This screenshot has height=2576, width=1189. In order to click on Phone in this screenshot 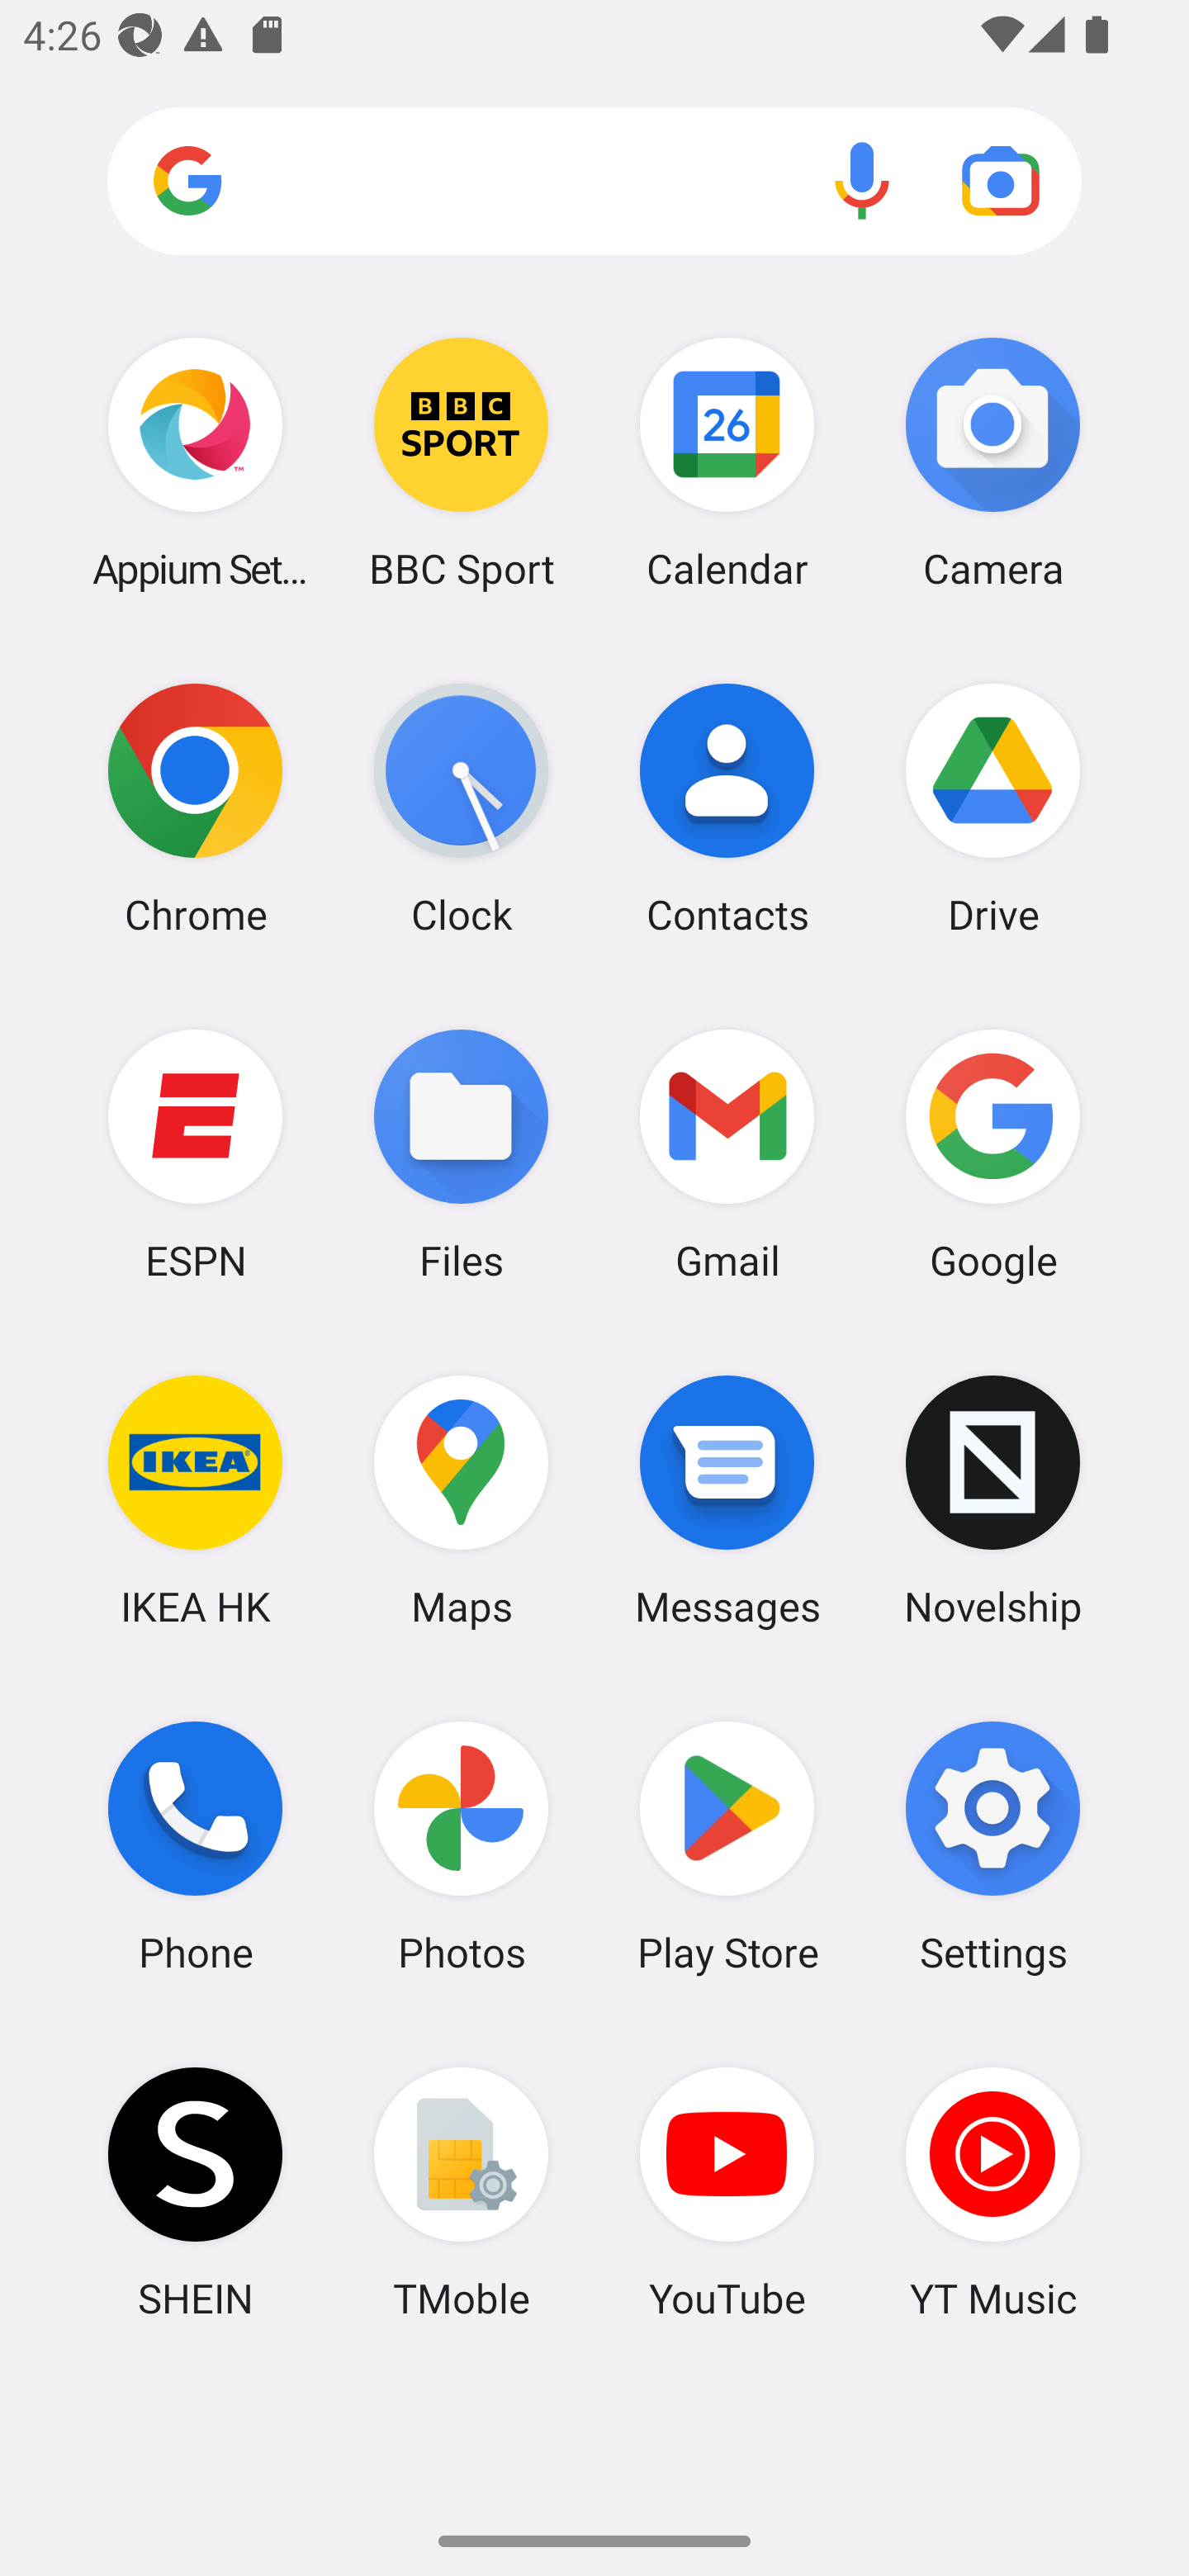, I will do `click(195, 1847)`.